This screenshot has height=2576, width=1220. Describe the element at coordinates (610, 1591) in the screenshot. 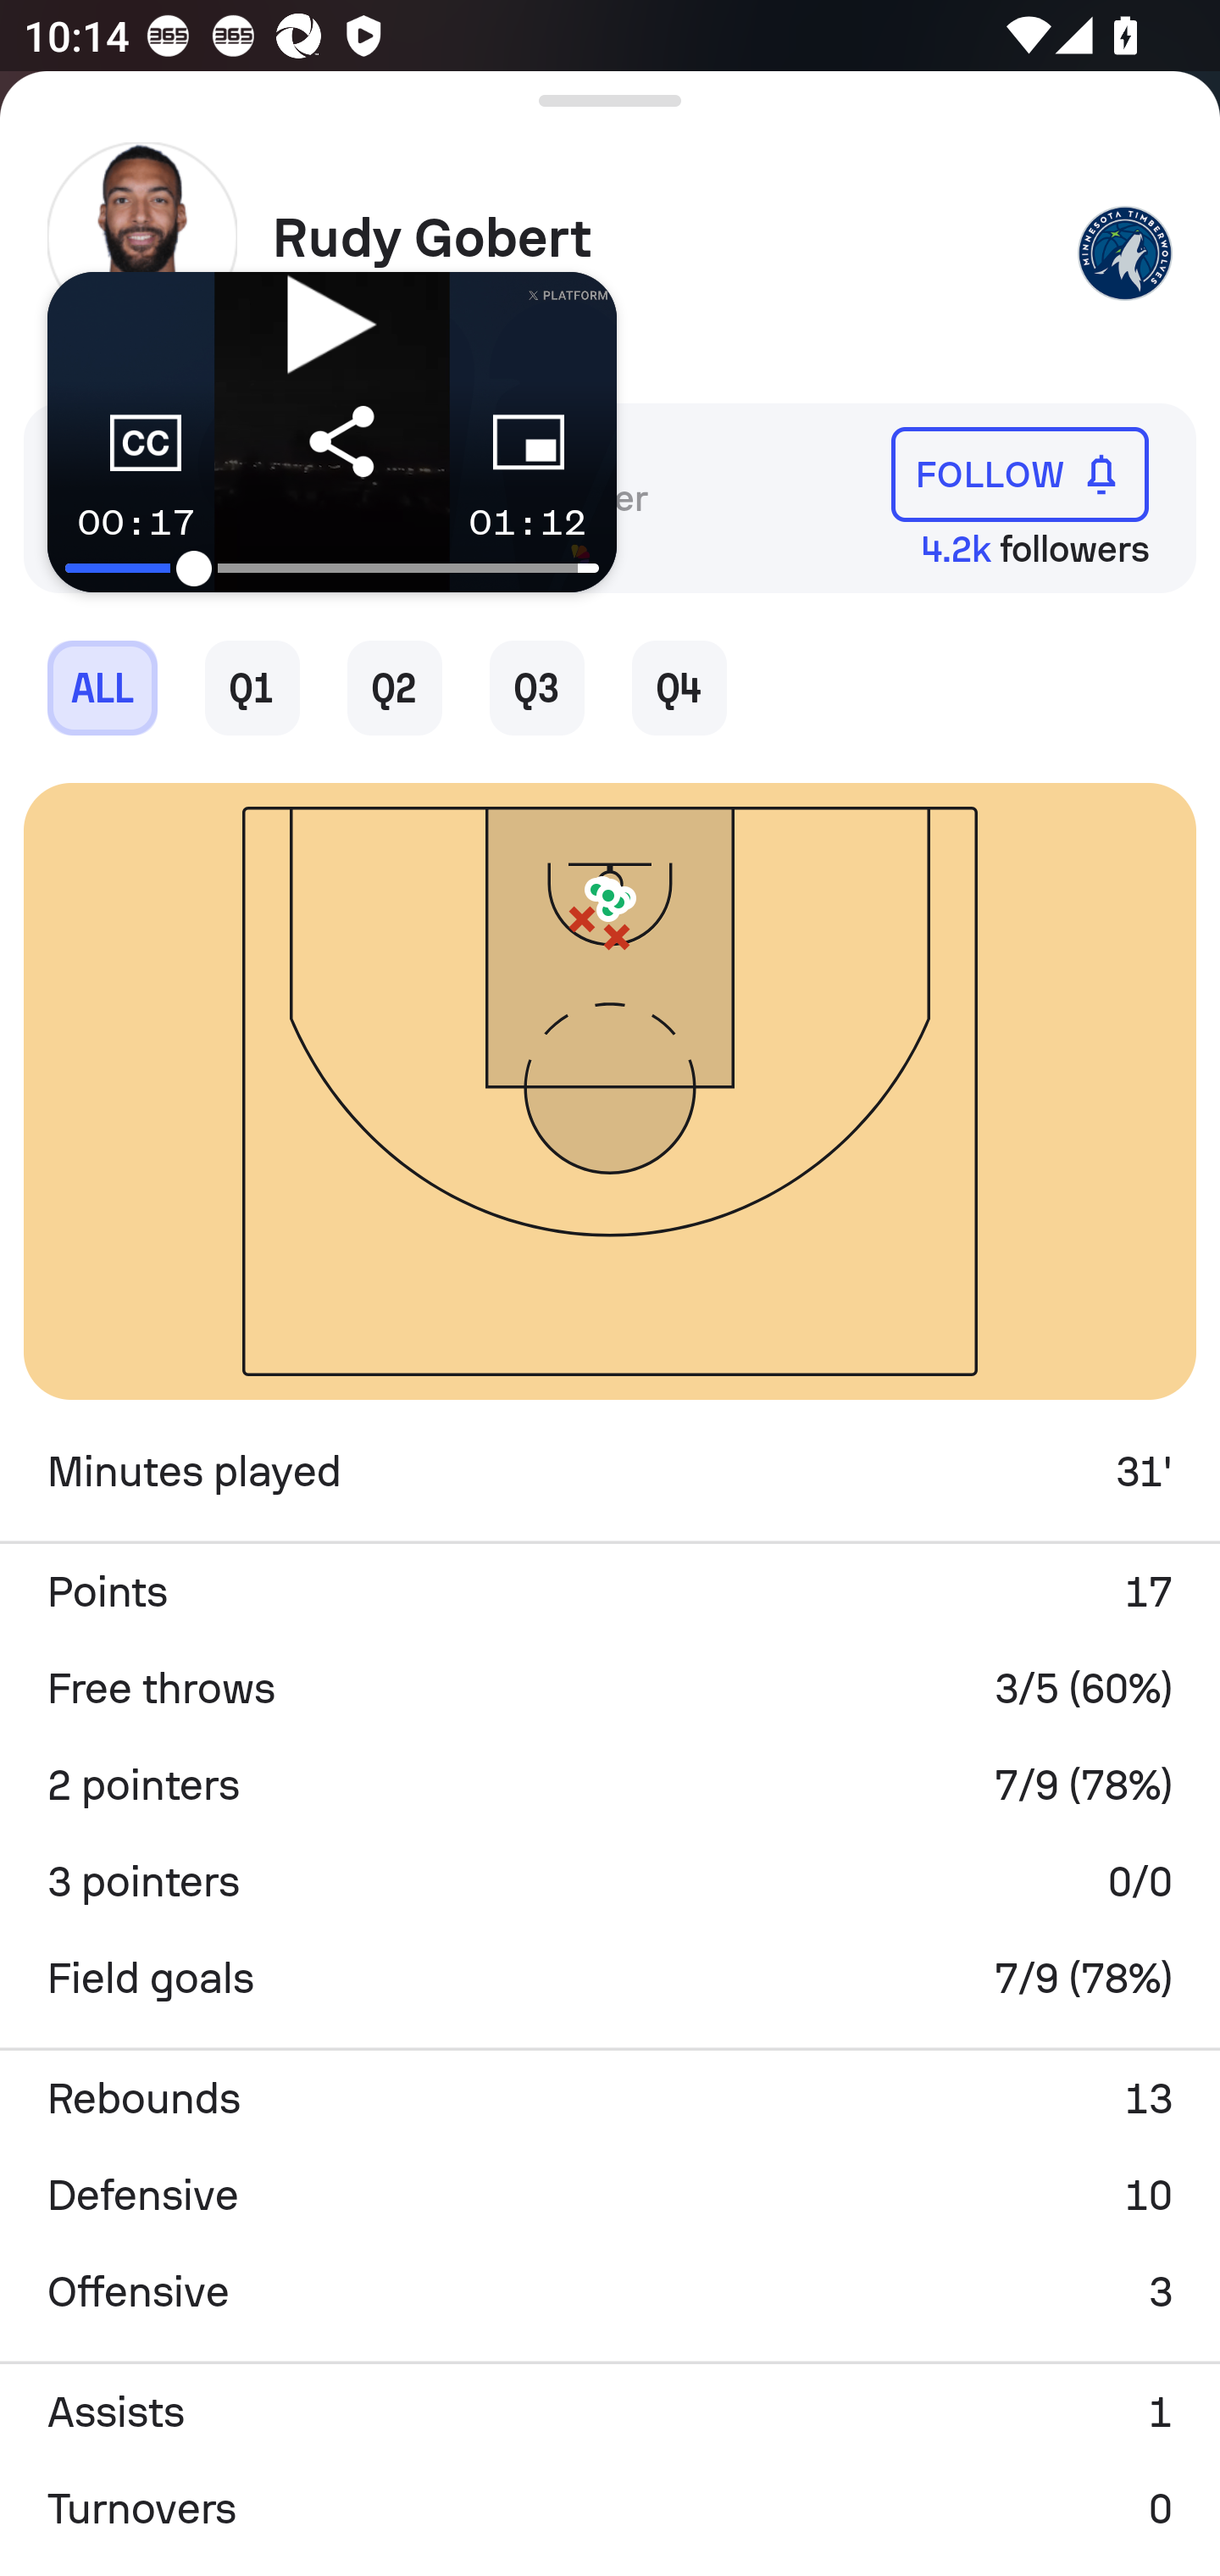

I see `Points 17` at that location.